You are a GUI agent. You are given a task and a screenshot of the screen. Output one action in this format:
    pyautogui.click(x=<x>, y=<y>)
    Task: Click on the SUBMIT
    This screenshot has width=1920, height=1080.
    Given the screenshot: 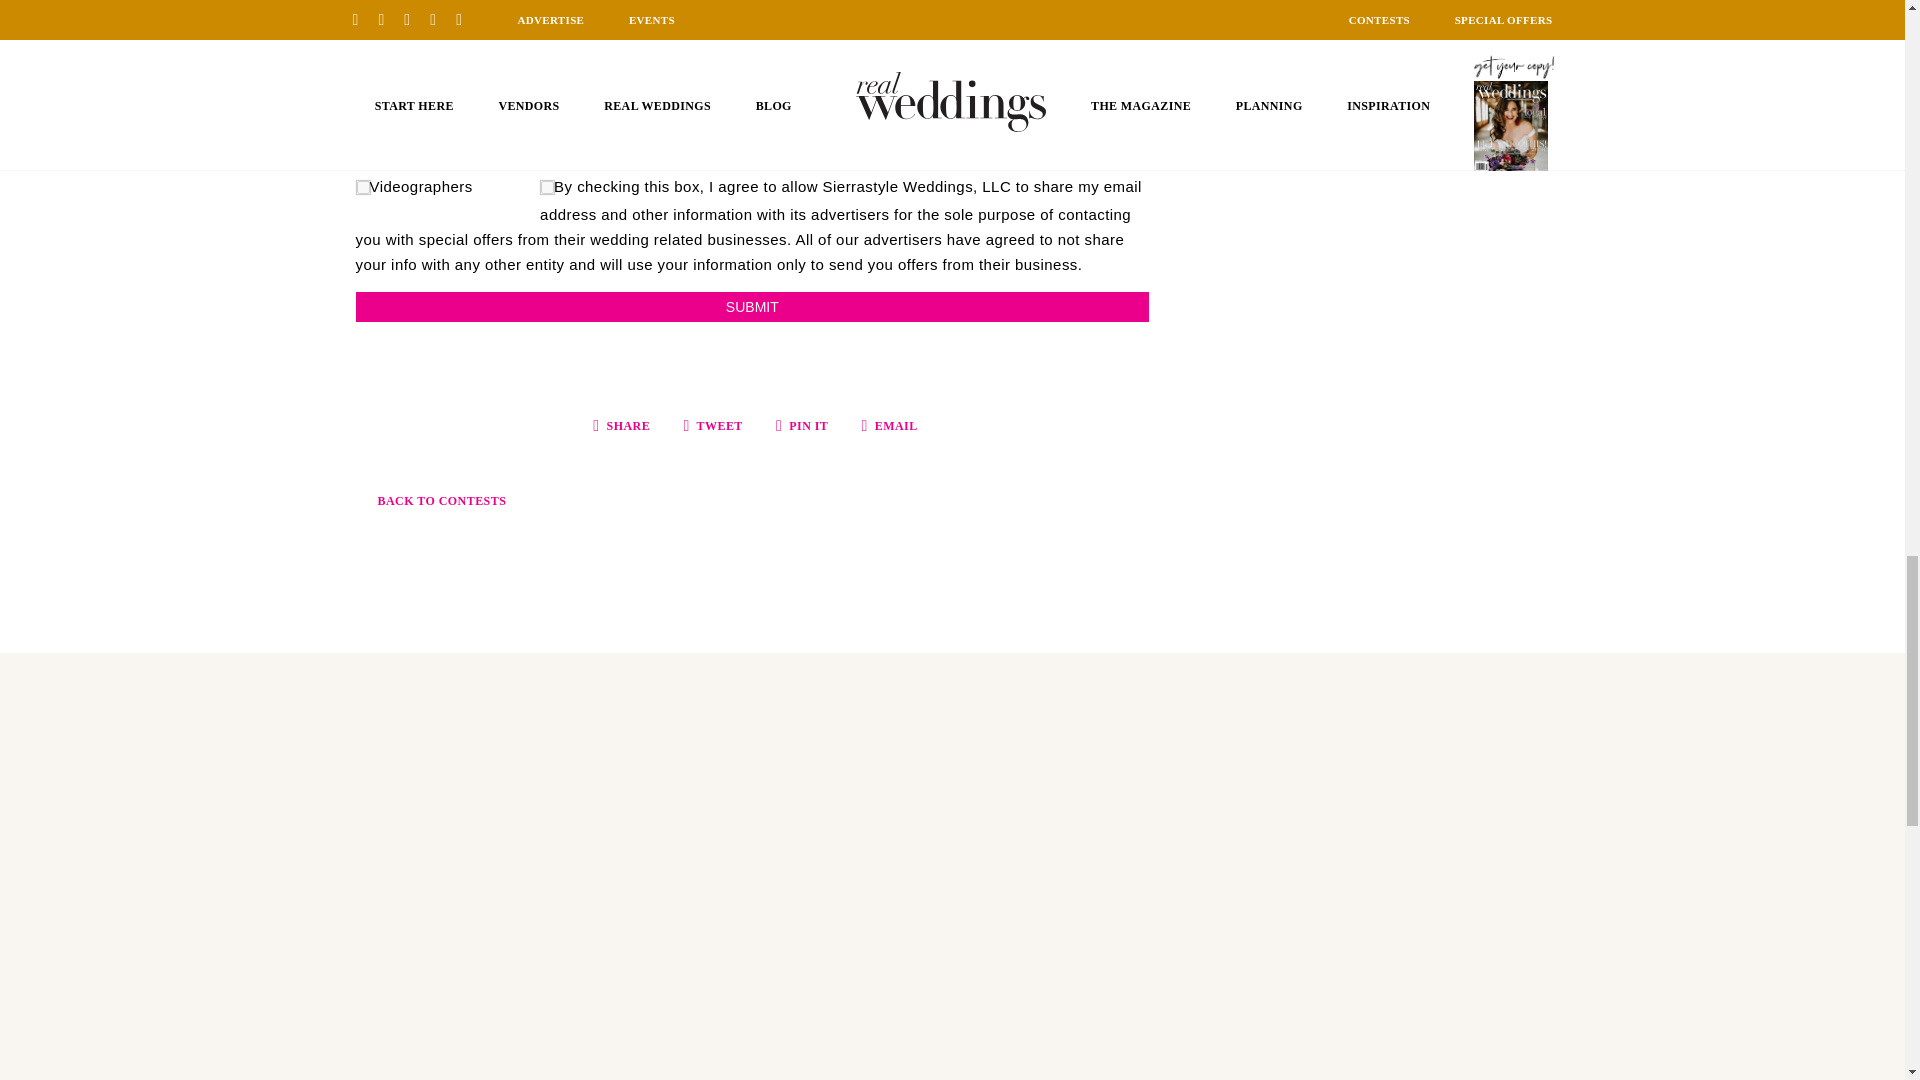 What is the action you would take?
    pyautogui.click(x=752, y=306)
    